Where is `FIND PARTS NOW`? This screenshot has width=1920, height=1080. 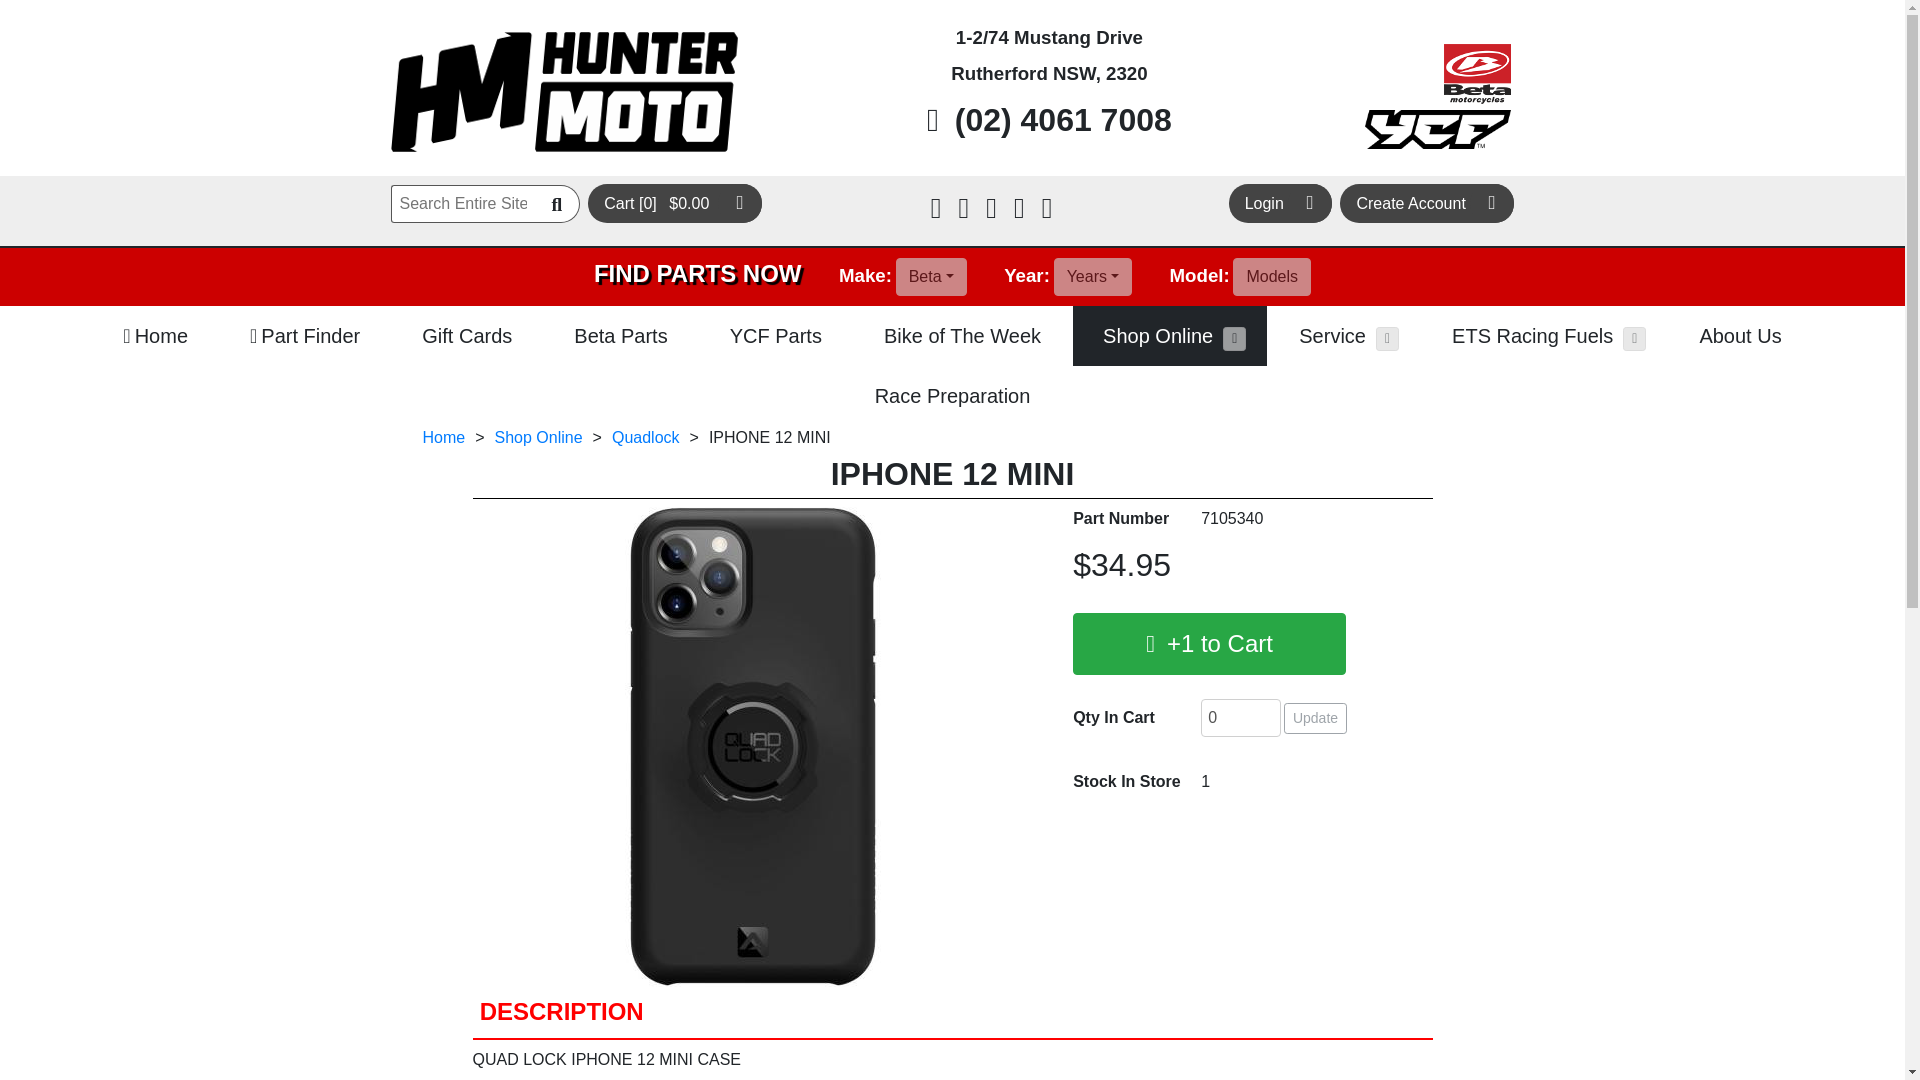 FIND PARTS NOW is located at coordinates (698, 273).